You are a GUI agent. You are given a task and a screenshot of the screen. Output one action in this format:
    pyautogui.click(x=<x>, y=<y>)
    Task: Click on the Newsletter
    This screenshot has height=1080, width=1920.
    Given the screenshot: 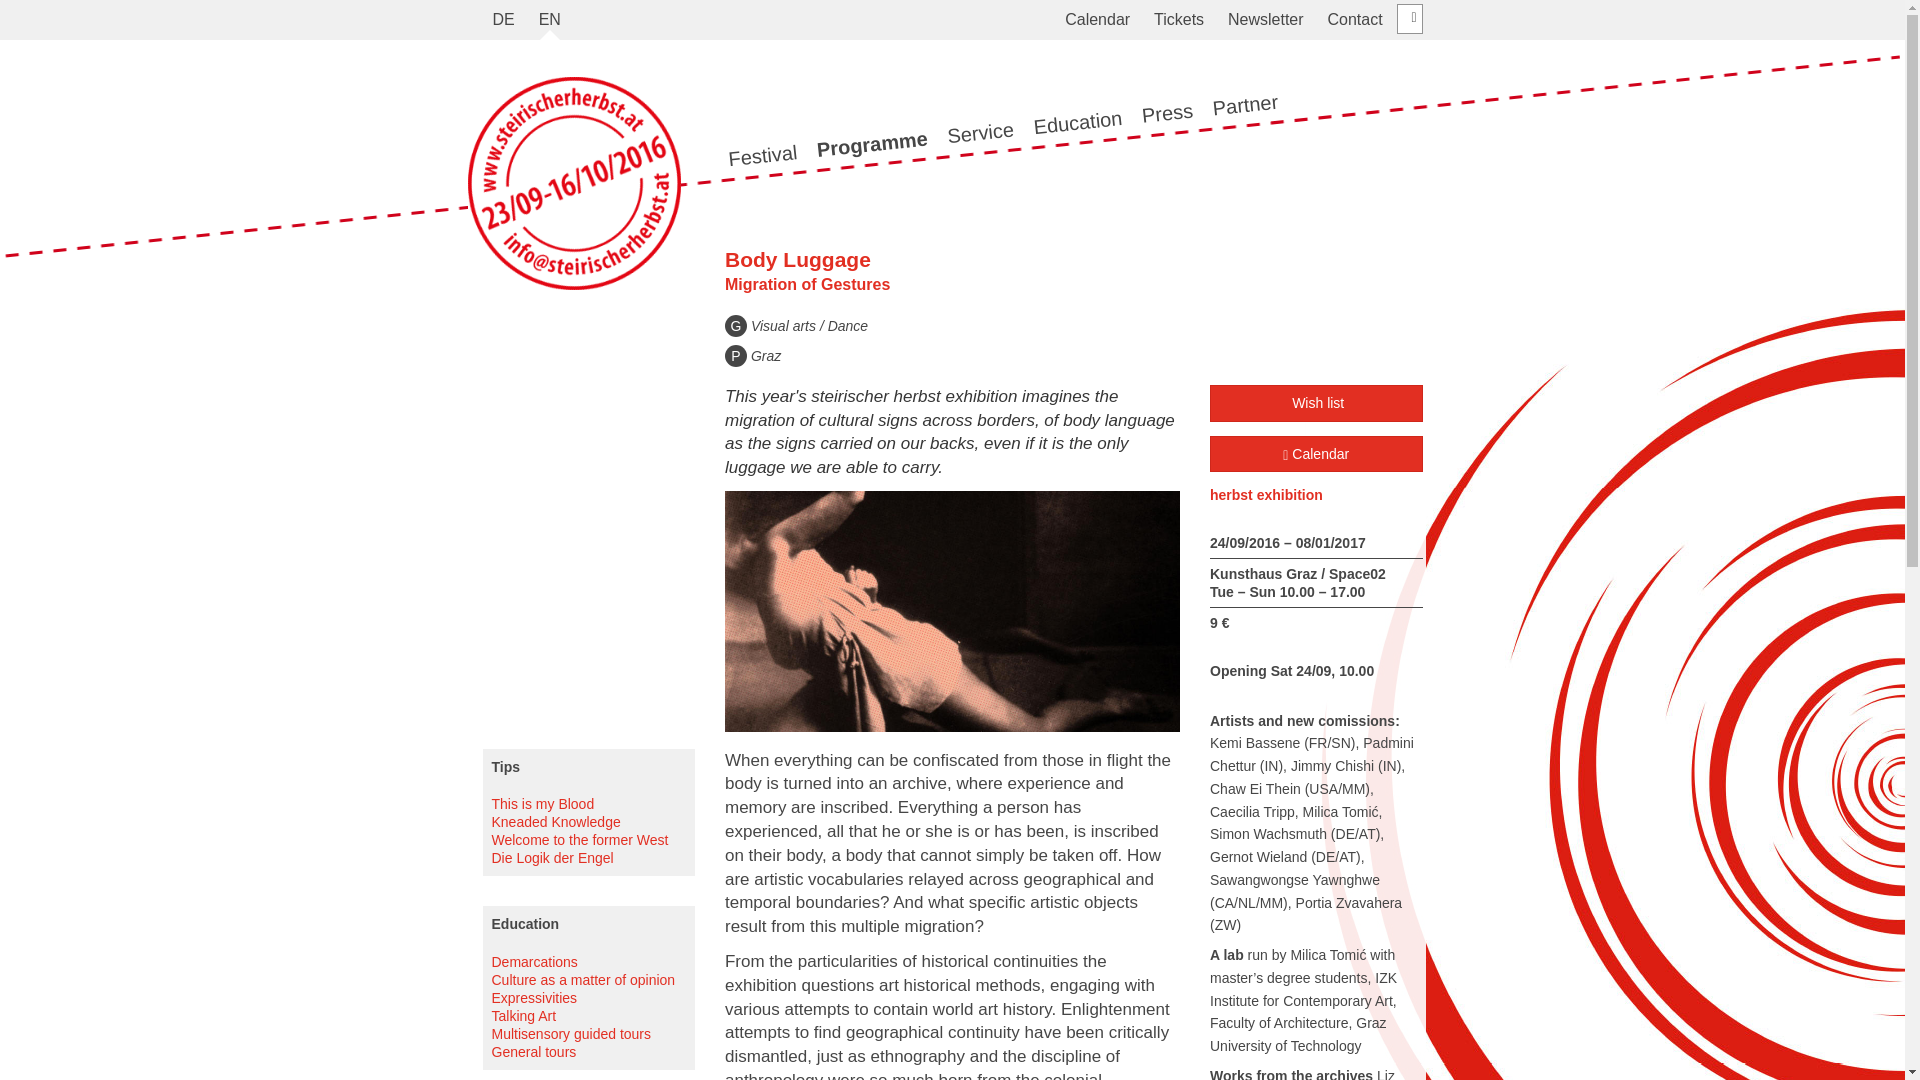 What is the action you would take?
    pyautogui.click(x=1265, y=20)
    